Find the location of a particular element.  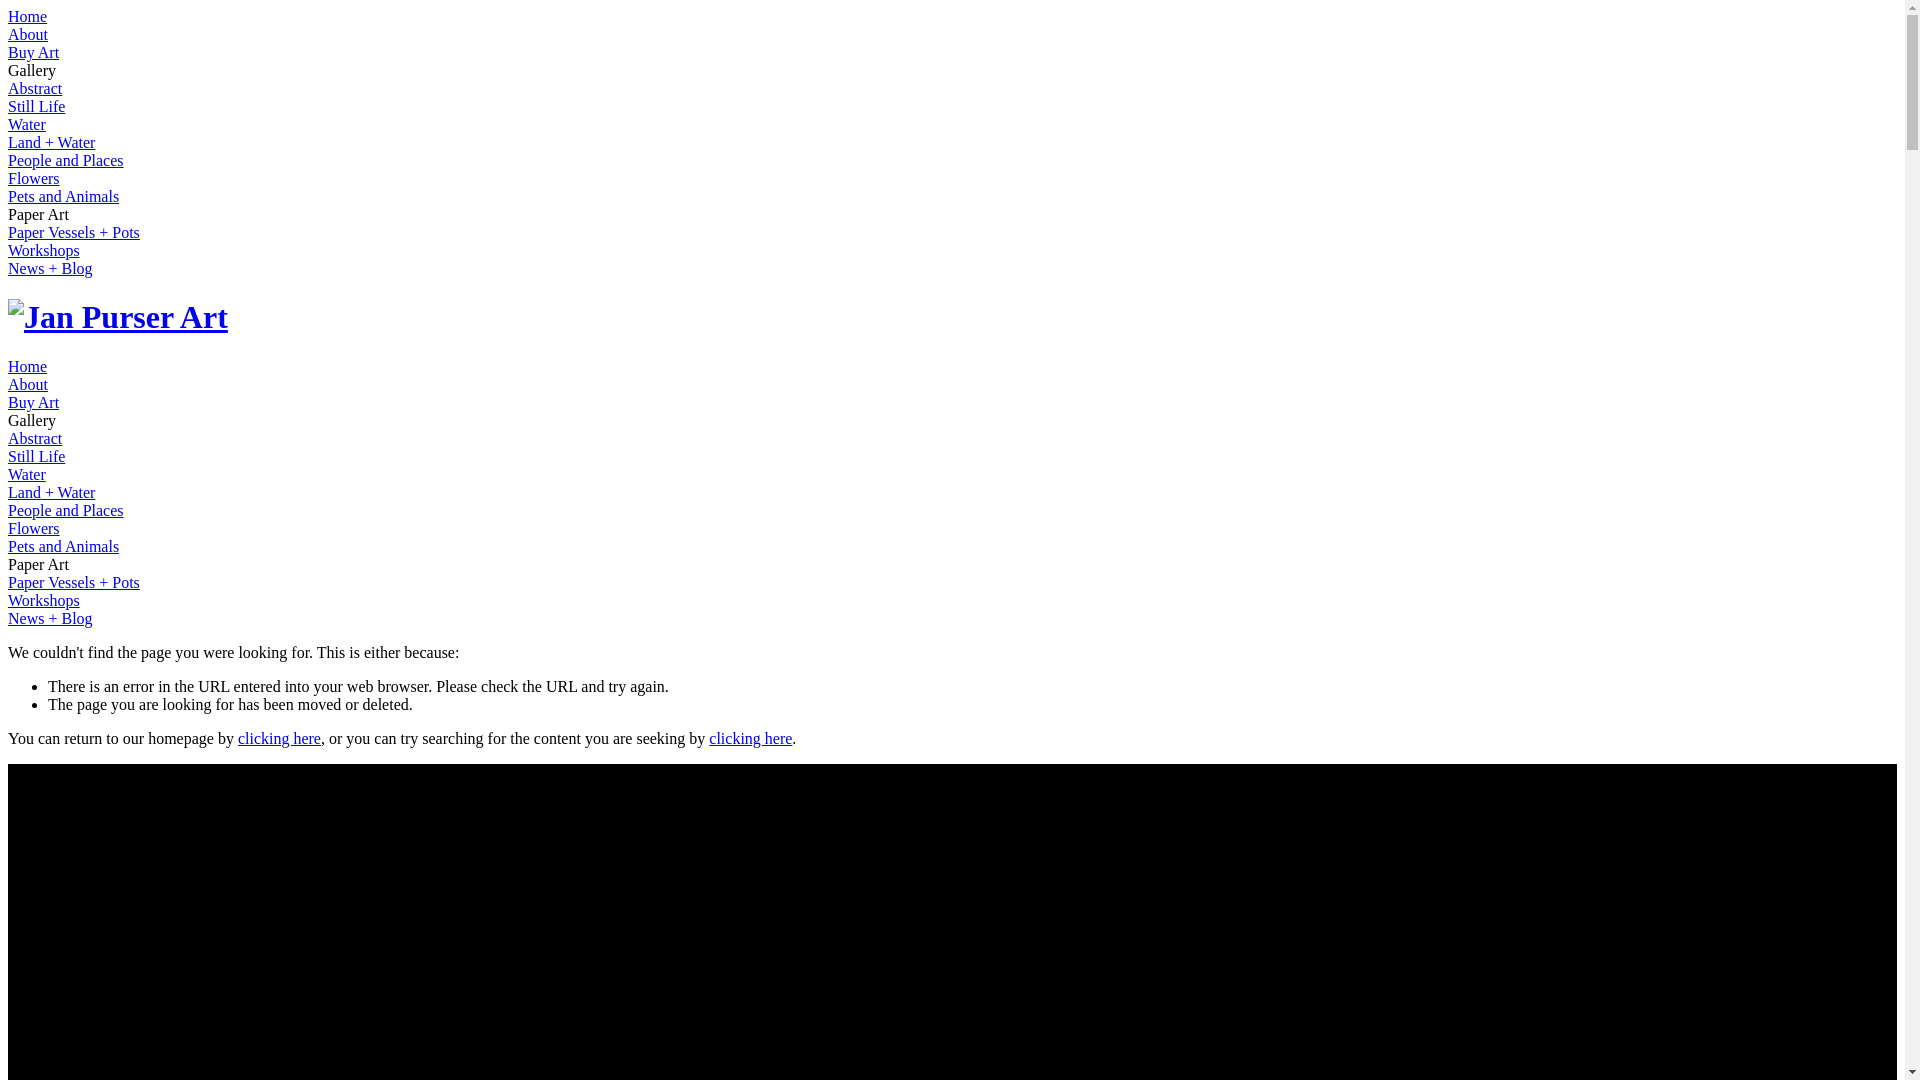

Land + Water is located at coordinates (52, 492).